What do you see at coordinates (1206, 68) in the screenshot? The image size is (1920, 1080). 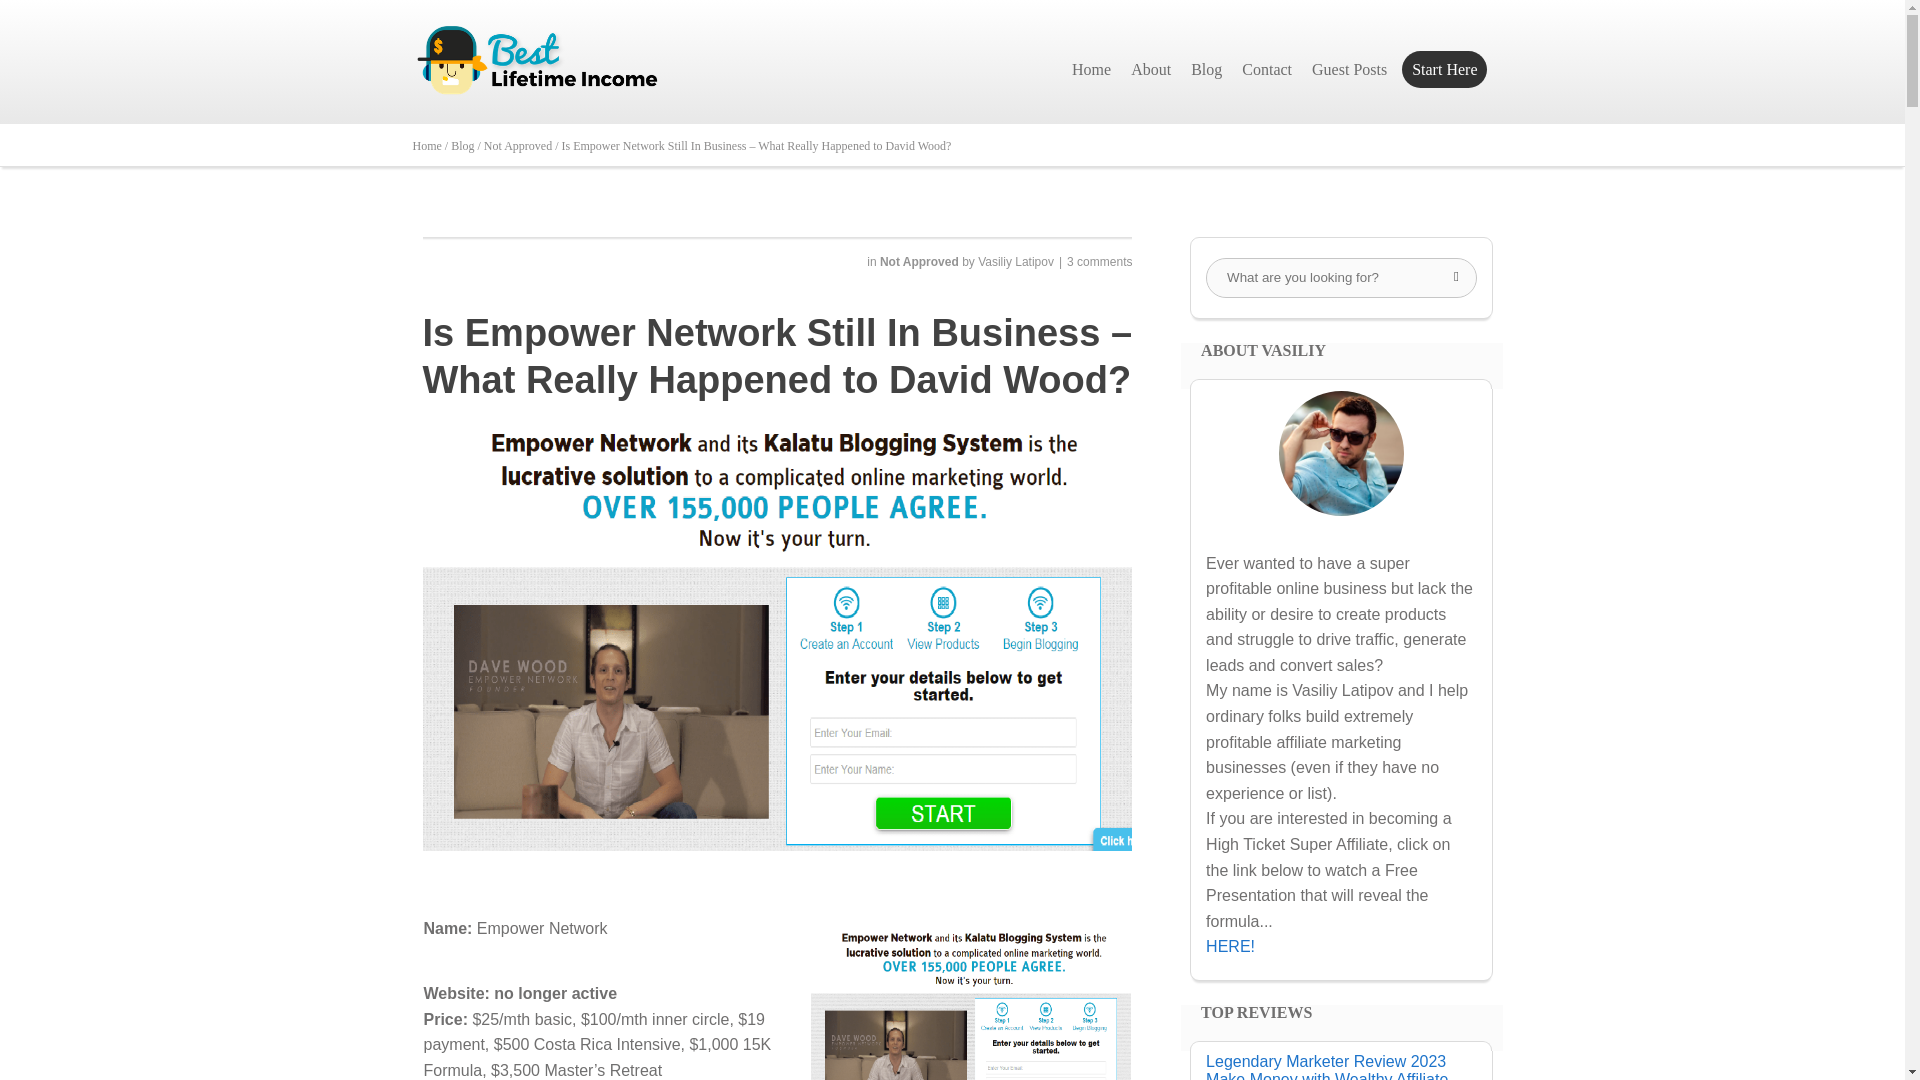 I see `Blog` at bounding box center [1206, 68].